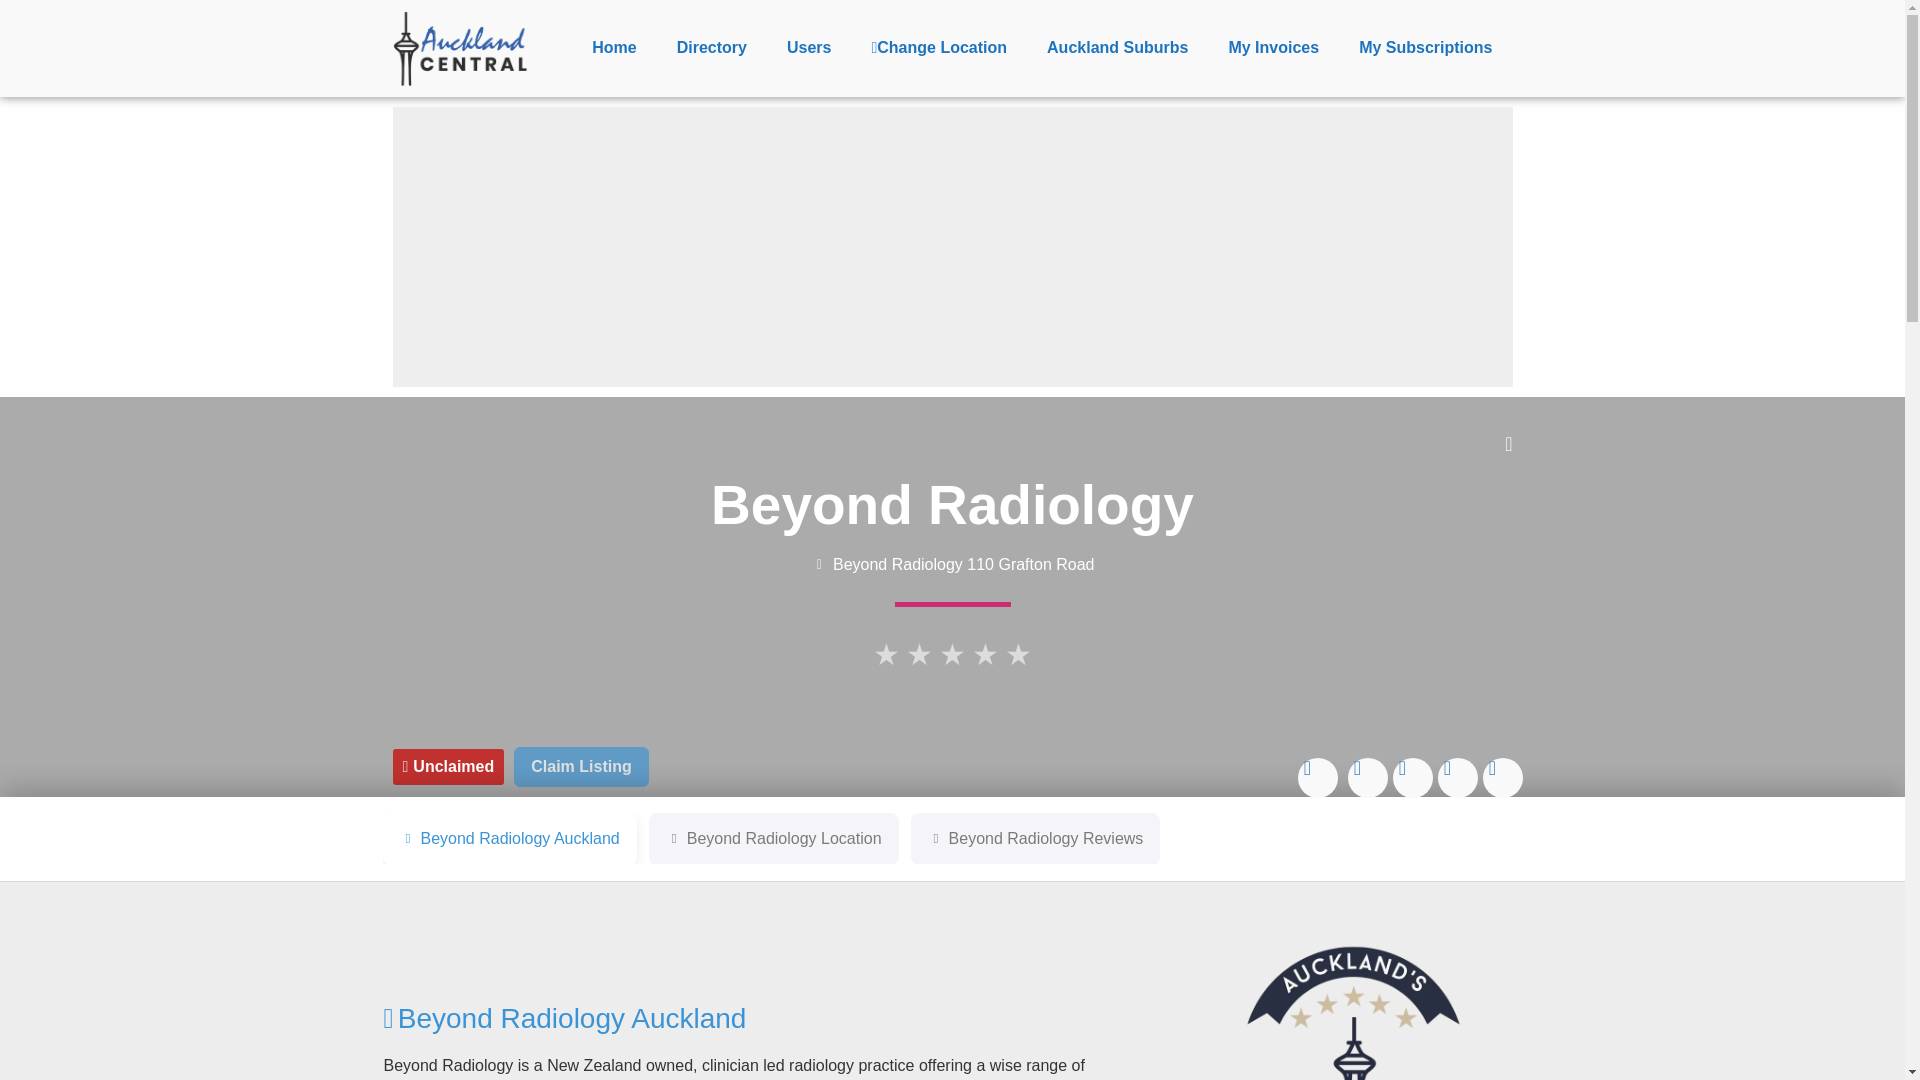 Image resolution: width=1920 pixels, height=1080 pixels. Describe the element at coordinates (808, 48) in the screenshot. I see `Users` at that location.